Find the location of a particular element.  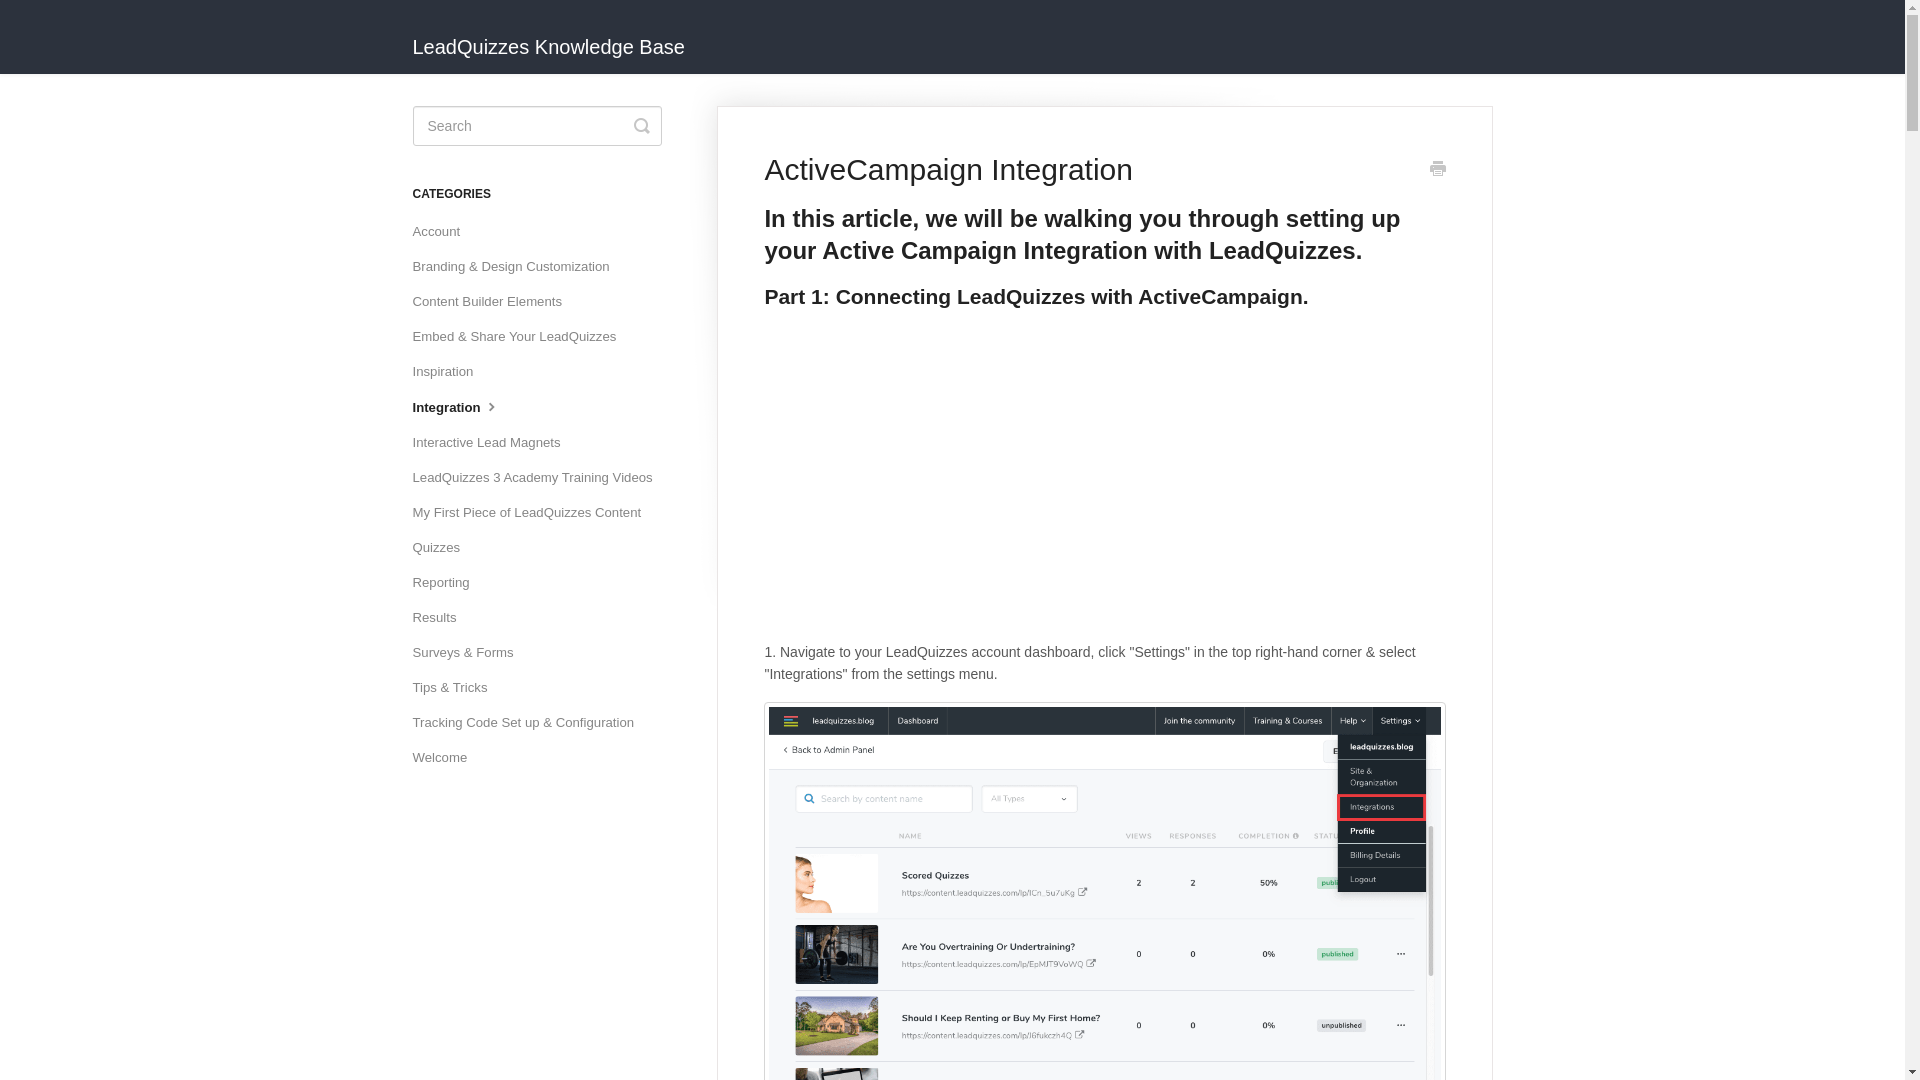

search-query is located at coordinates (536, 125).